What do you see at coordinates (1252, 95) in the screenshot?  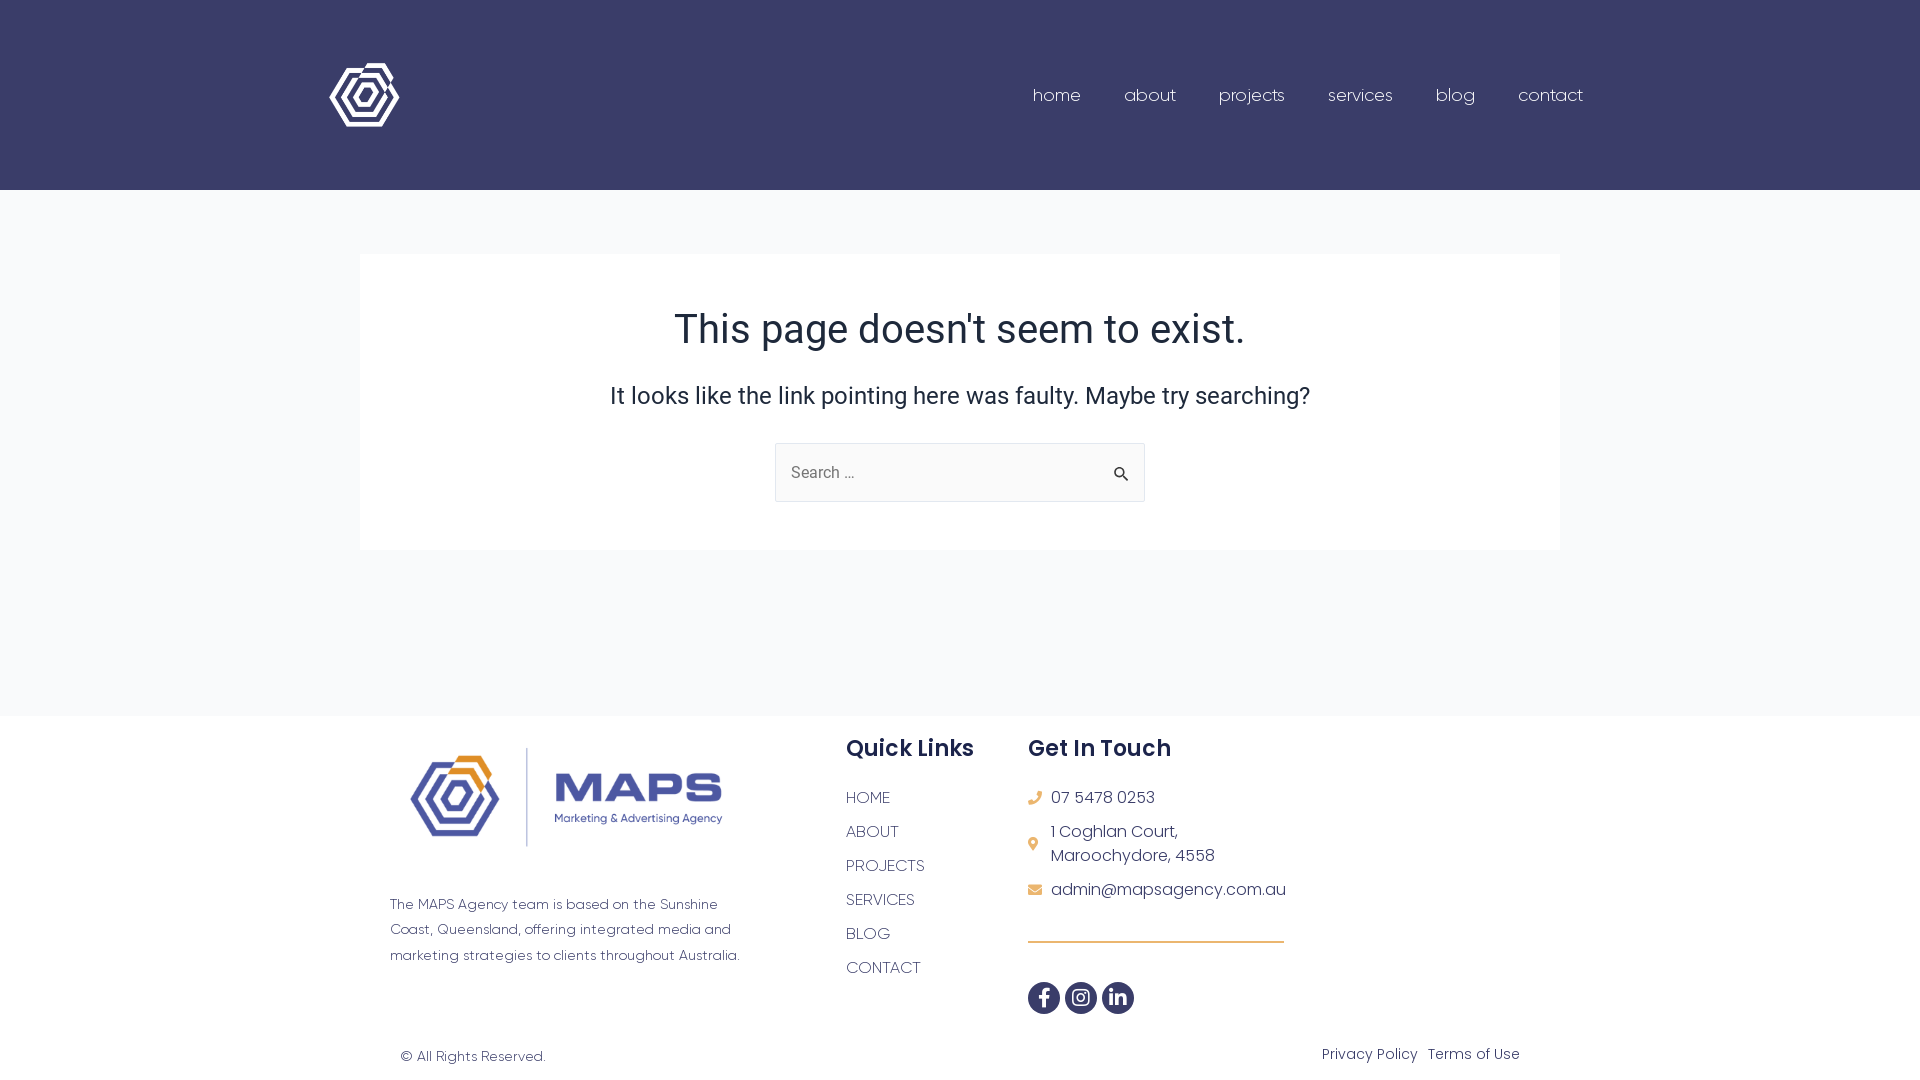 I see `projects` at bounding box center [1252, 95].